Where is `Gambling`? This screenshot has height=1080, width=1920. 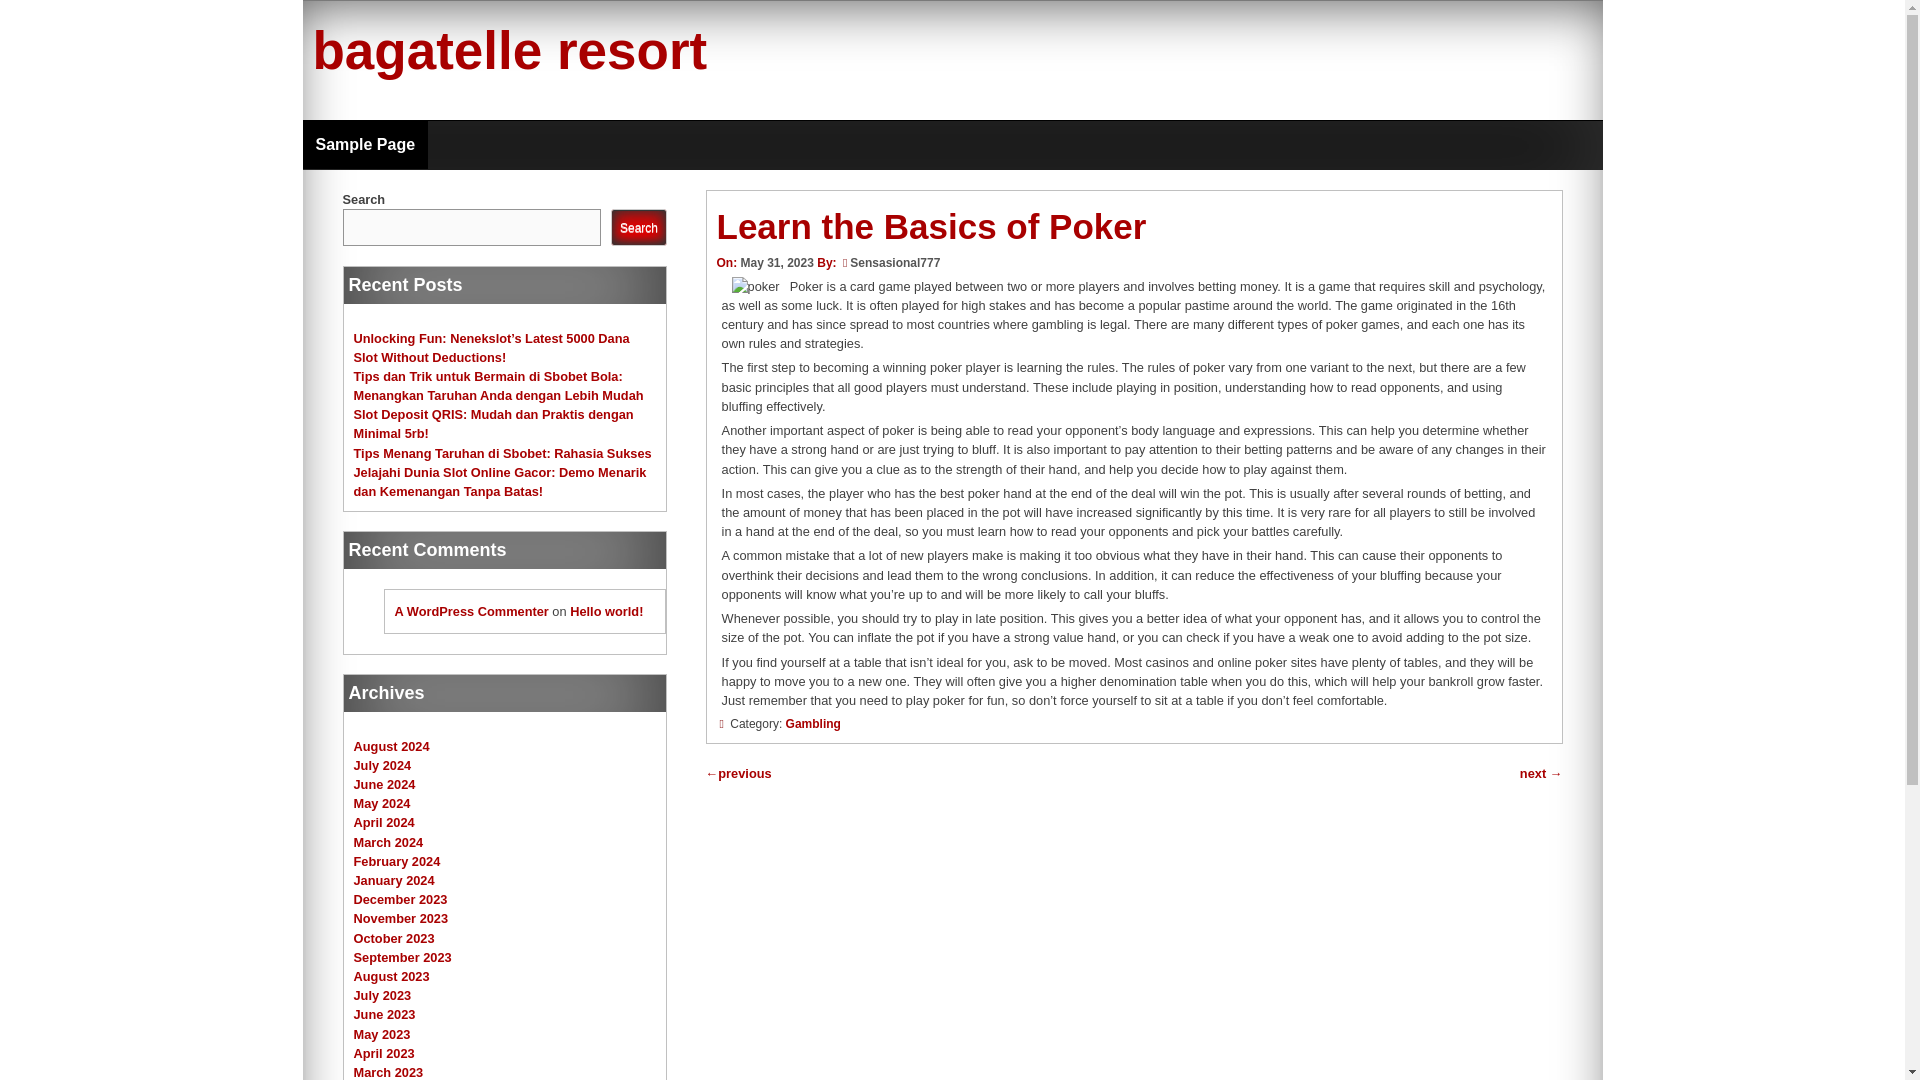 Gambling is located at coordinates (812, 724).